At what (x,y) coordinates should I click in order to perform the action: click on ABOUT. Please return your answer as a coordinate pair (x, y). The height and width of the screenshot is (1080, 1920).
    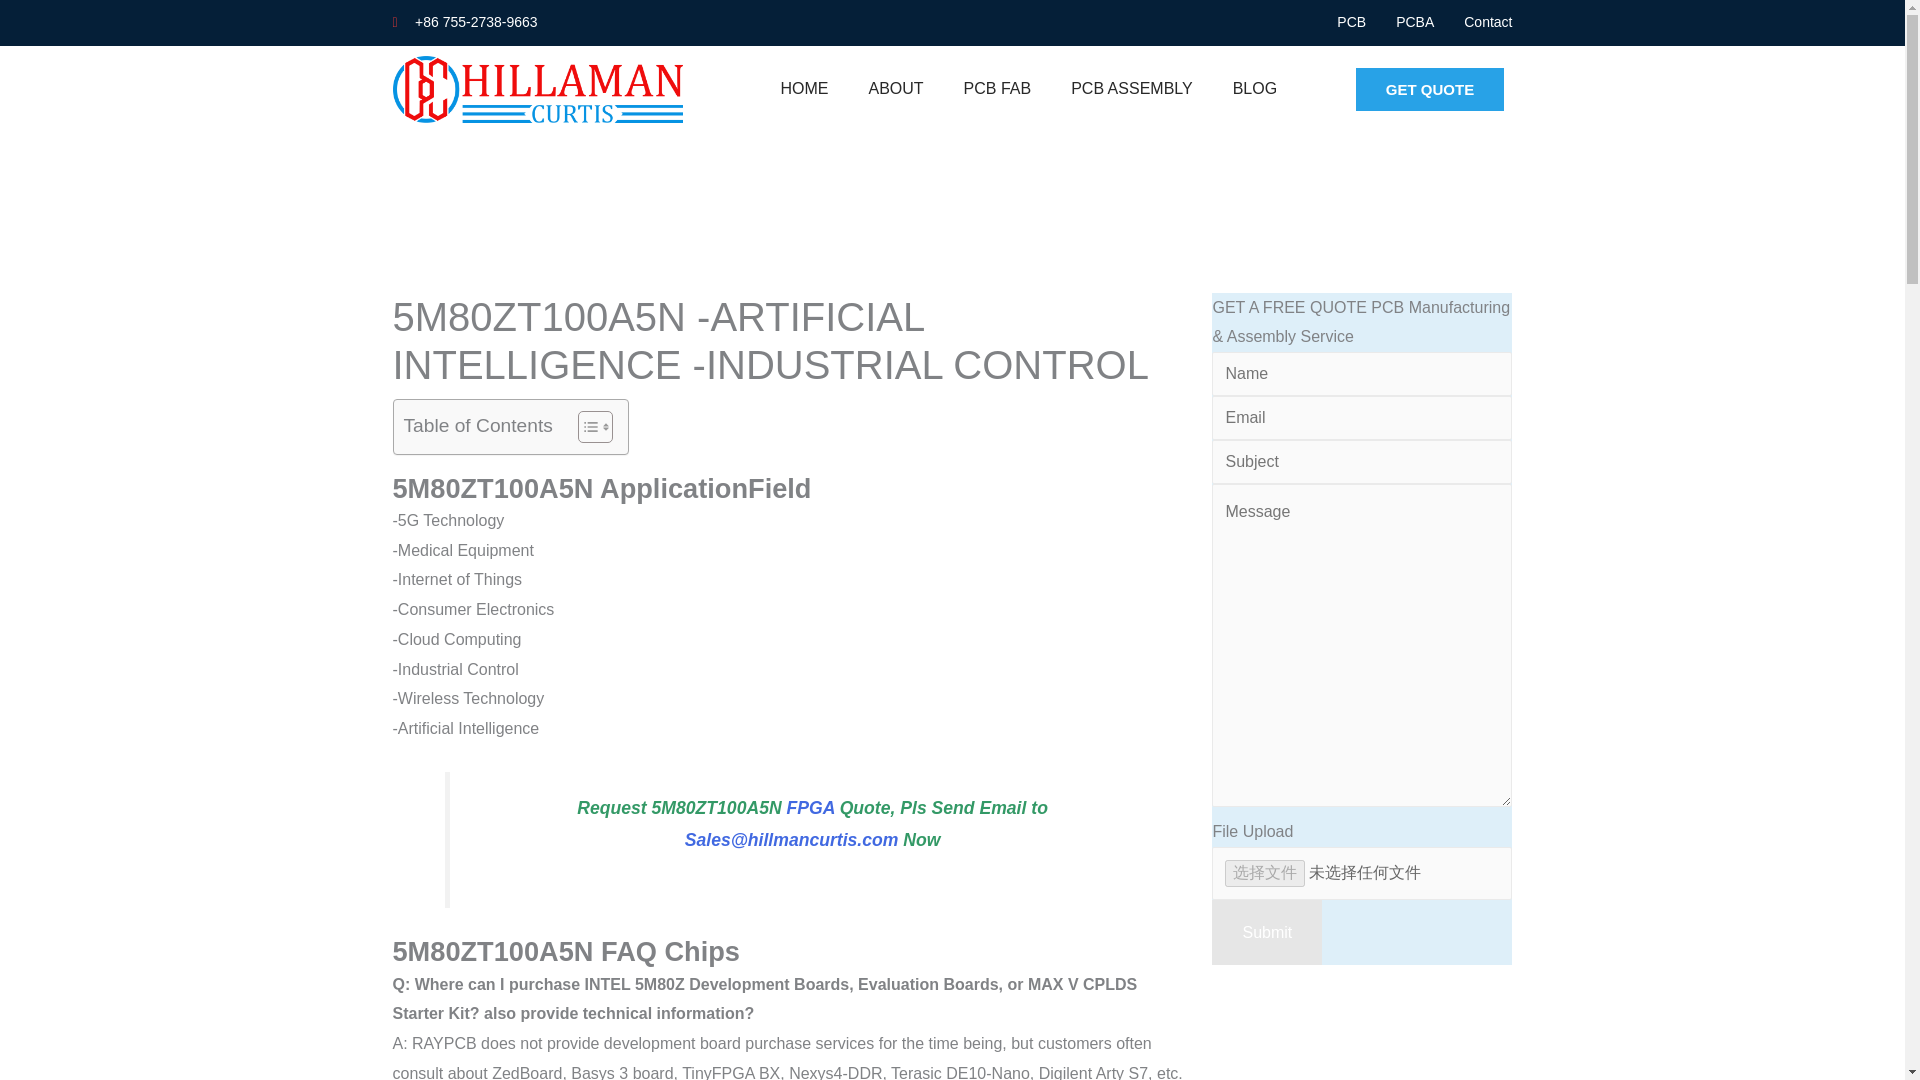
    Looking at the image, I should click on (895, 88).